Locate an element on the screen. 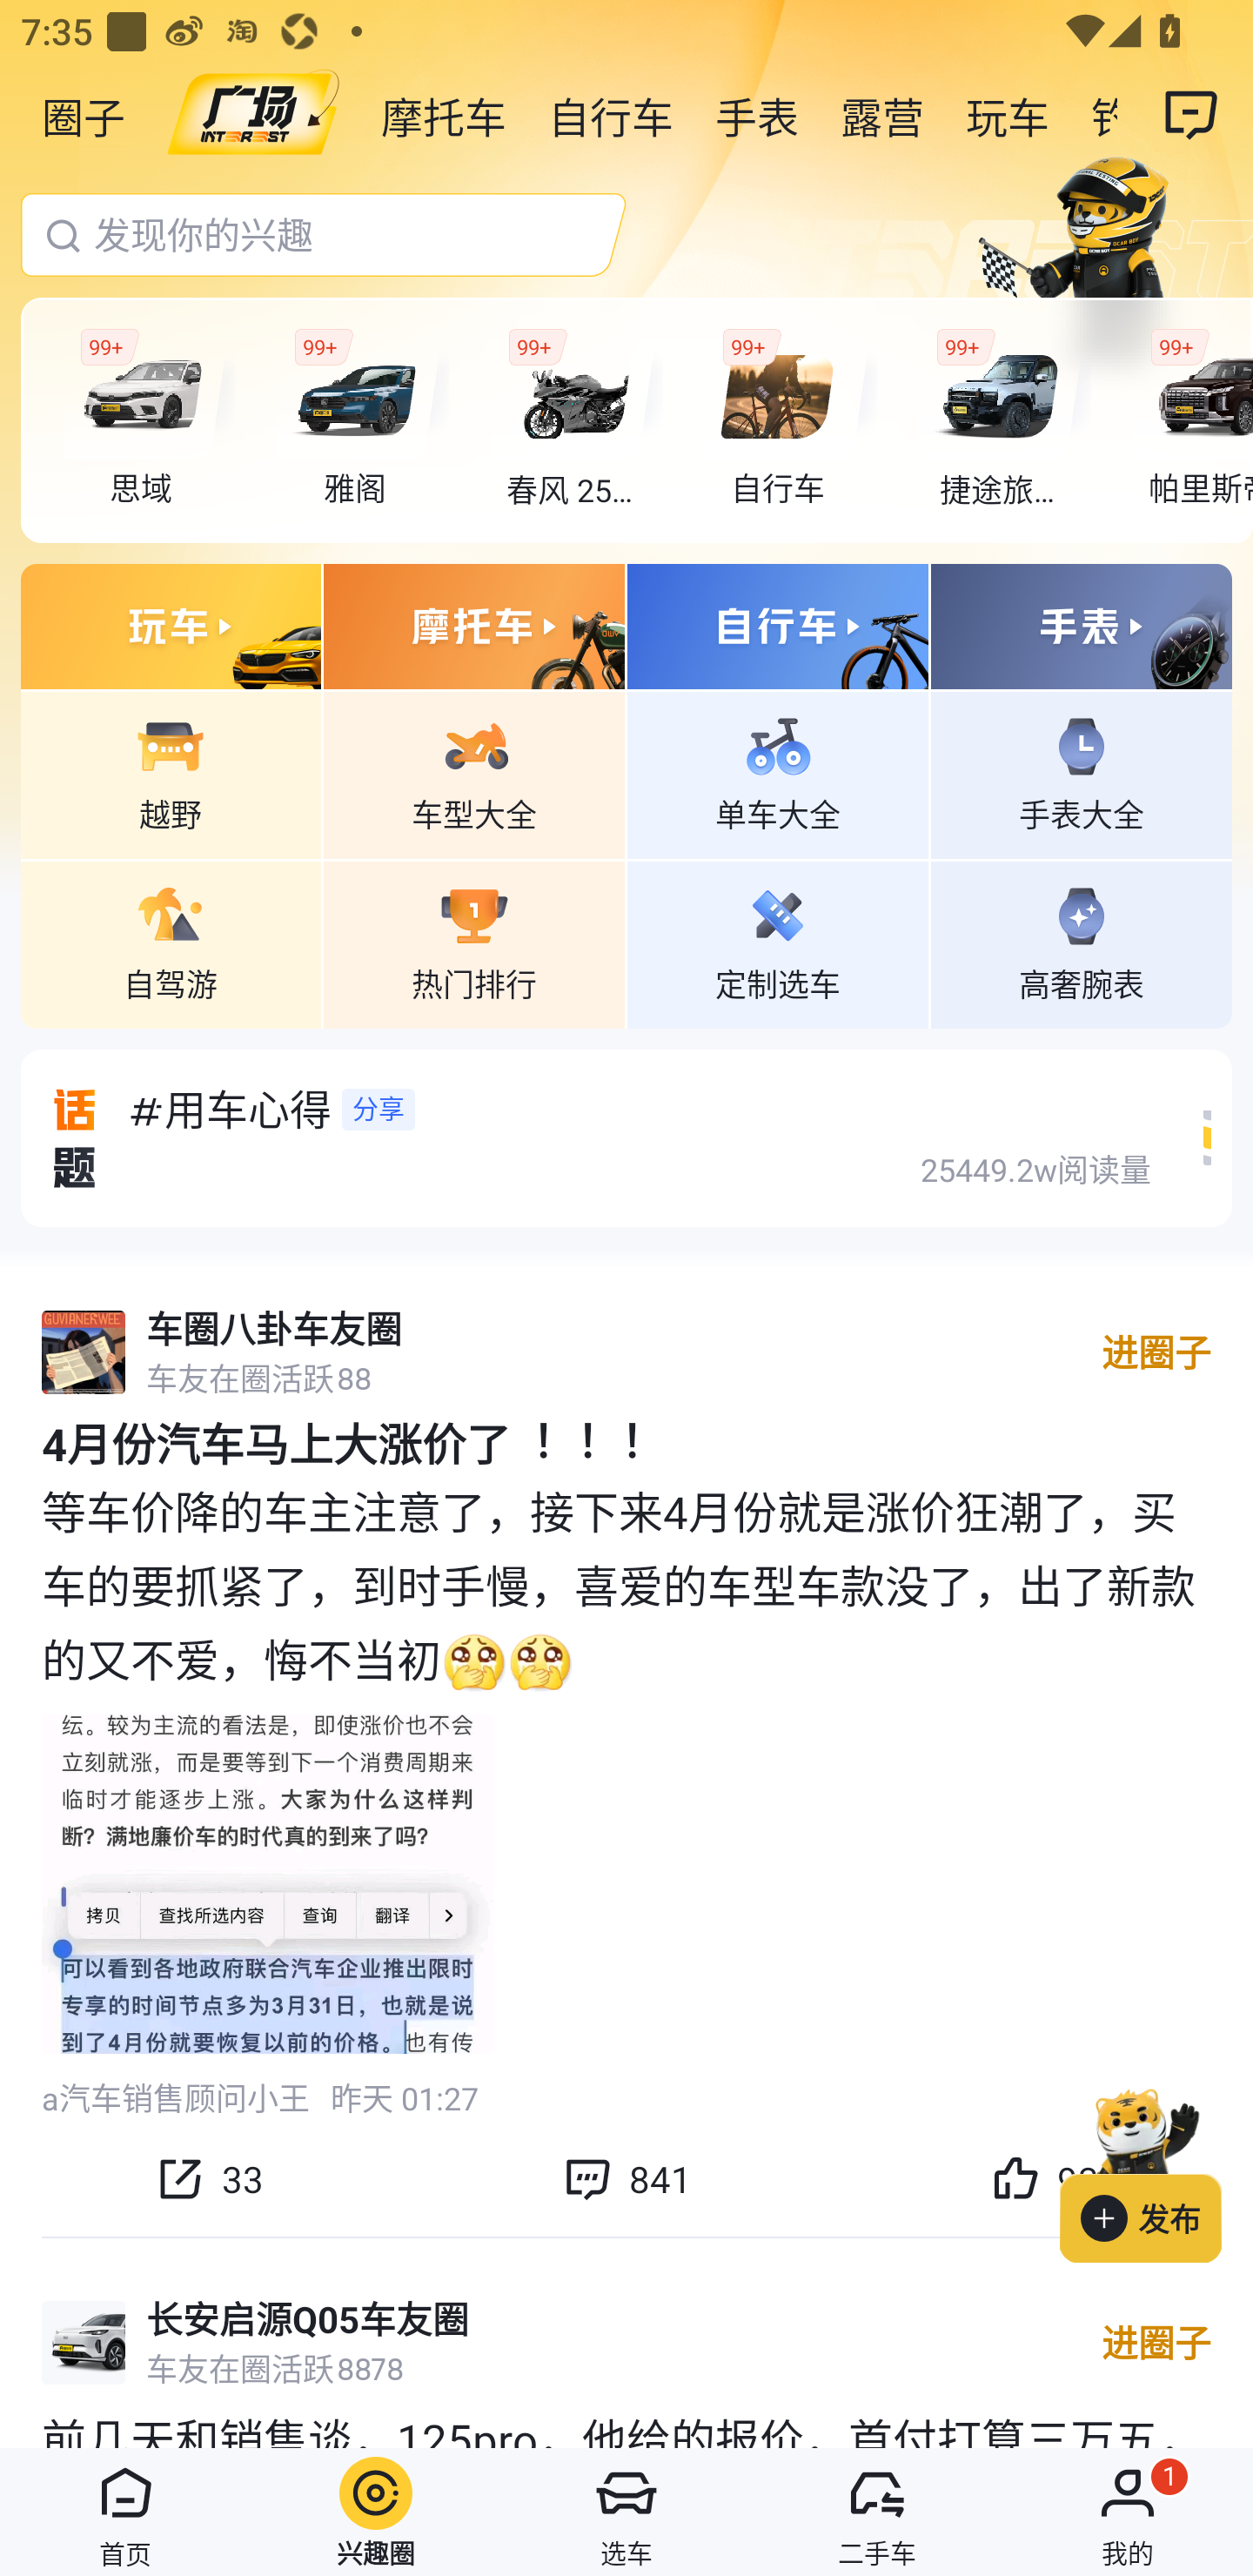  长安启源Q05车友圈 车友在圈活跃 8878 进圈子 is located at coordinates (626, 2343).